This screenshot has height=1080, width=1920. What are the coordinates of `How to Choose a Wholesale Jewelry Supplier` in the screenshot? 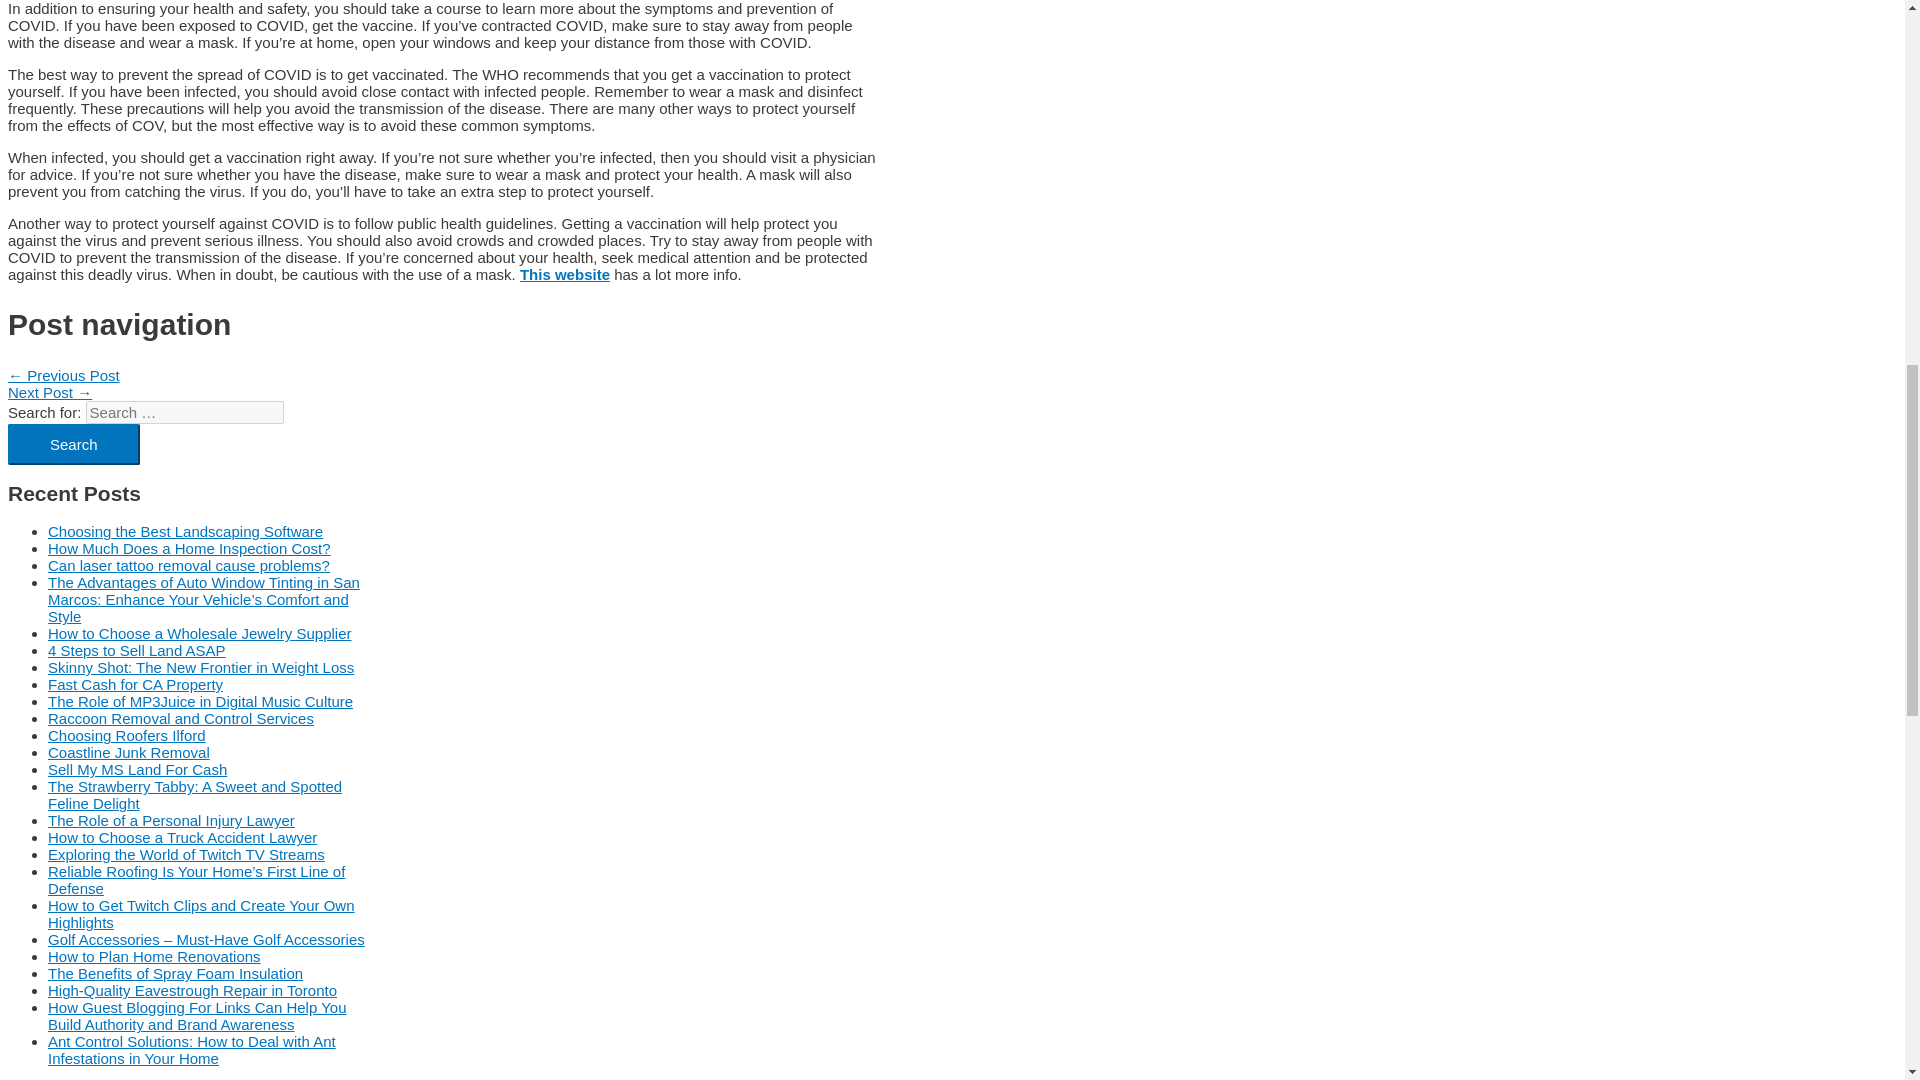 It's located at (200, 633).